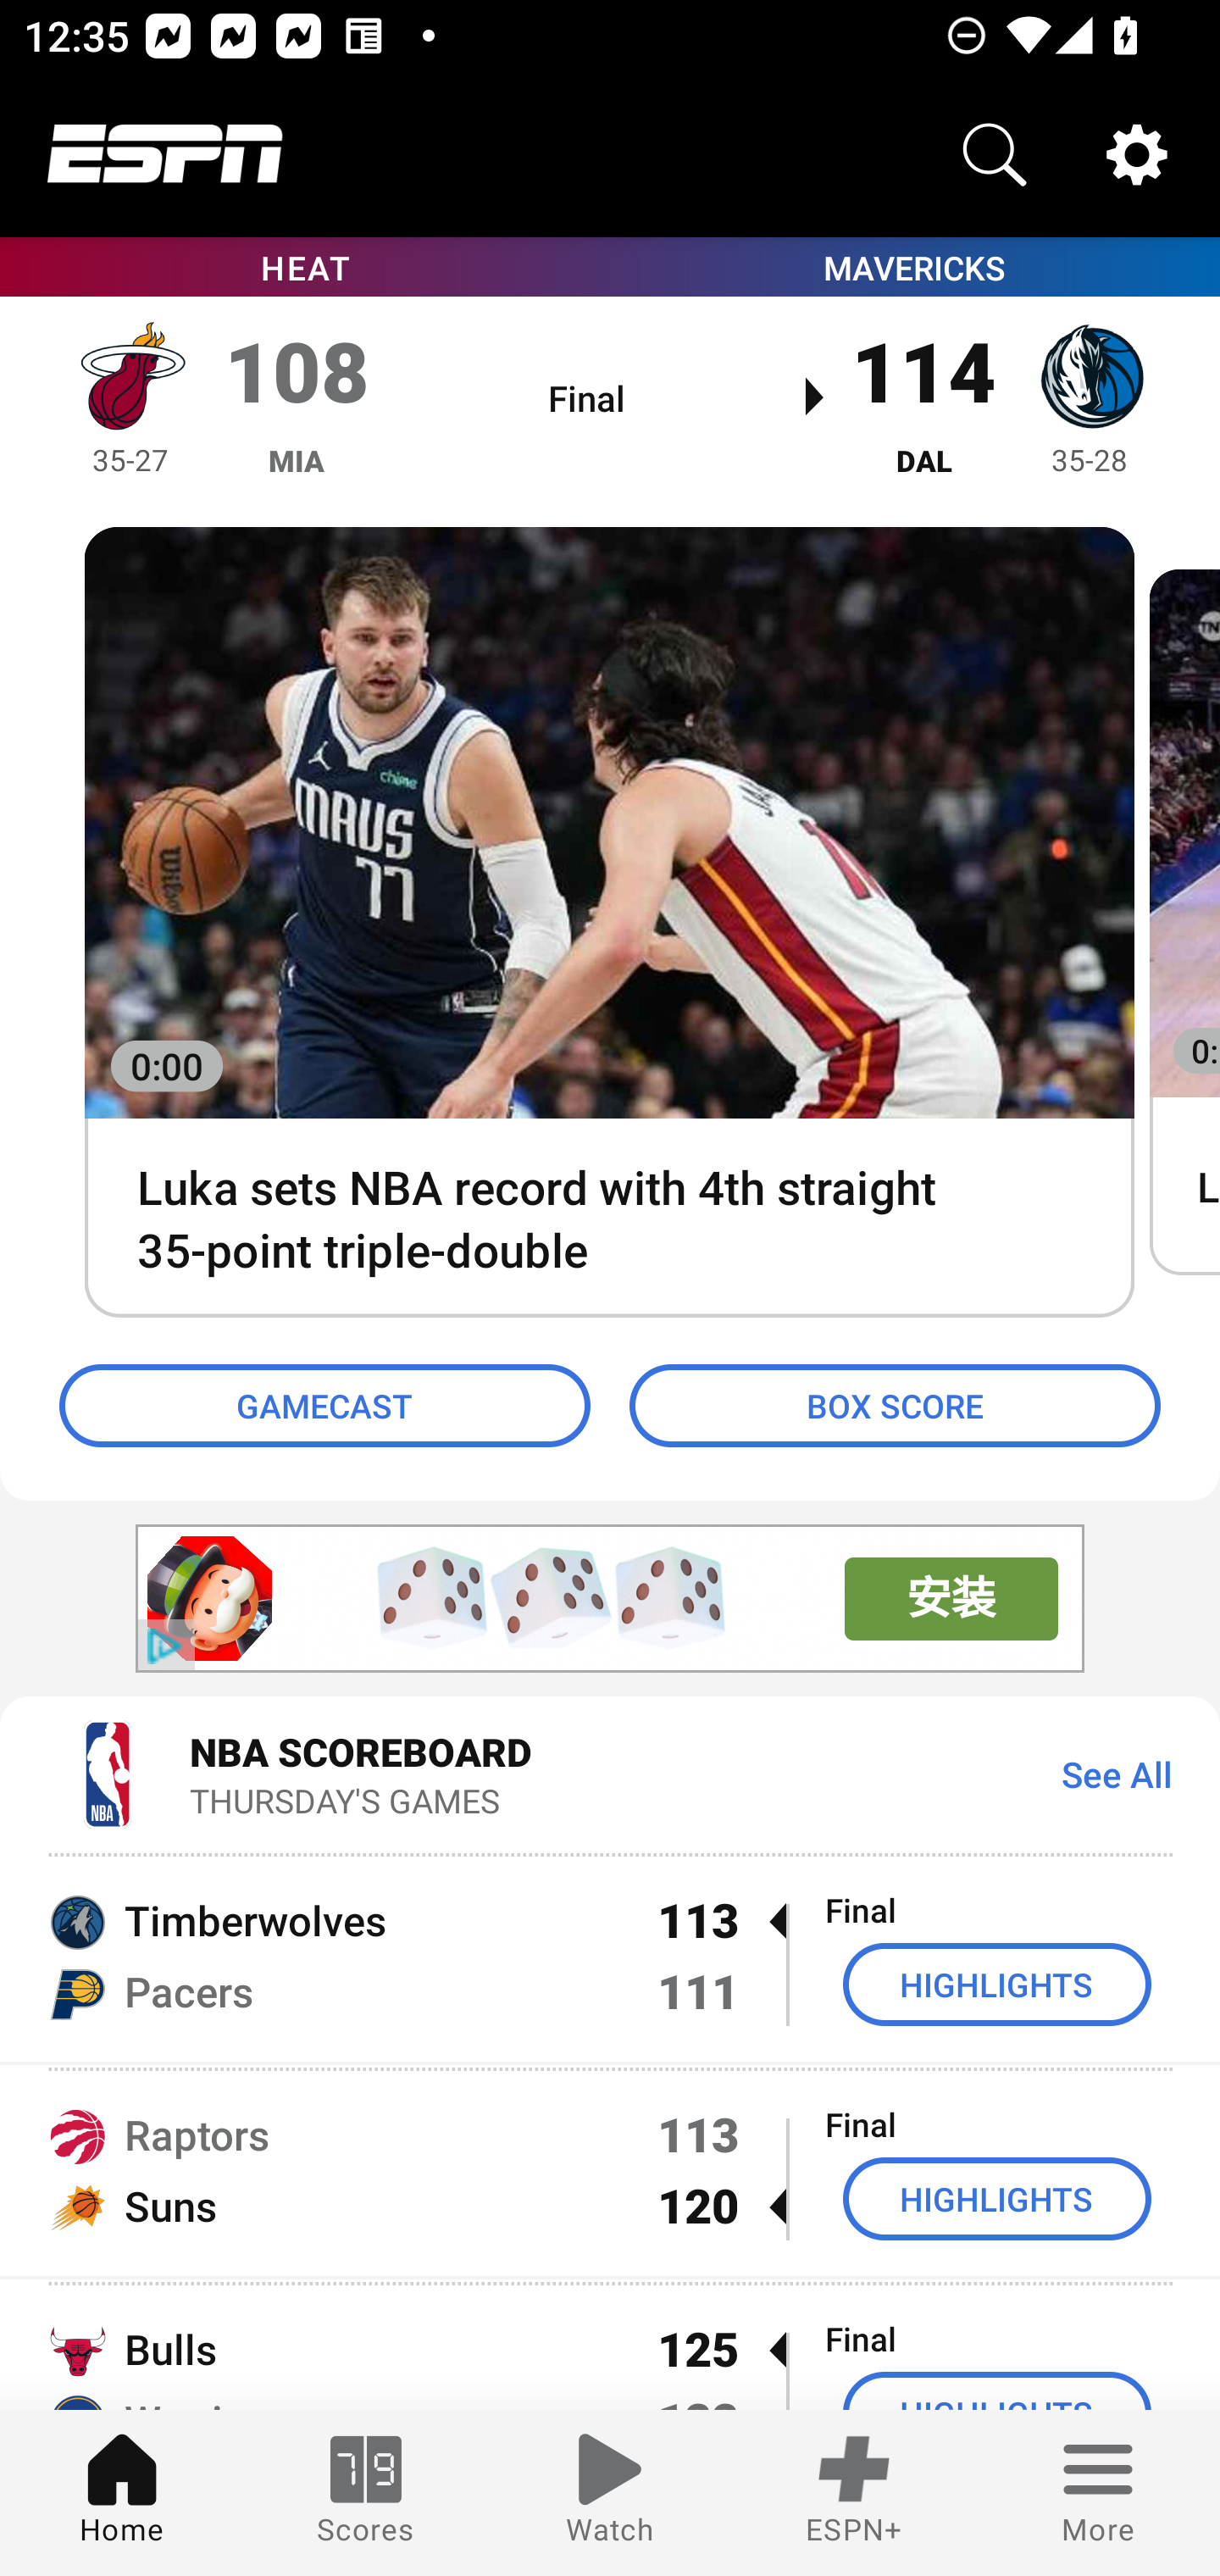 This screenshot has height=2576, width=1220. What do you see at coordinates (366, 2493) in the screenshot?
I see `Scores` at bounding box center [366, 2493].